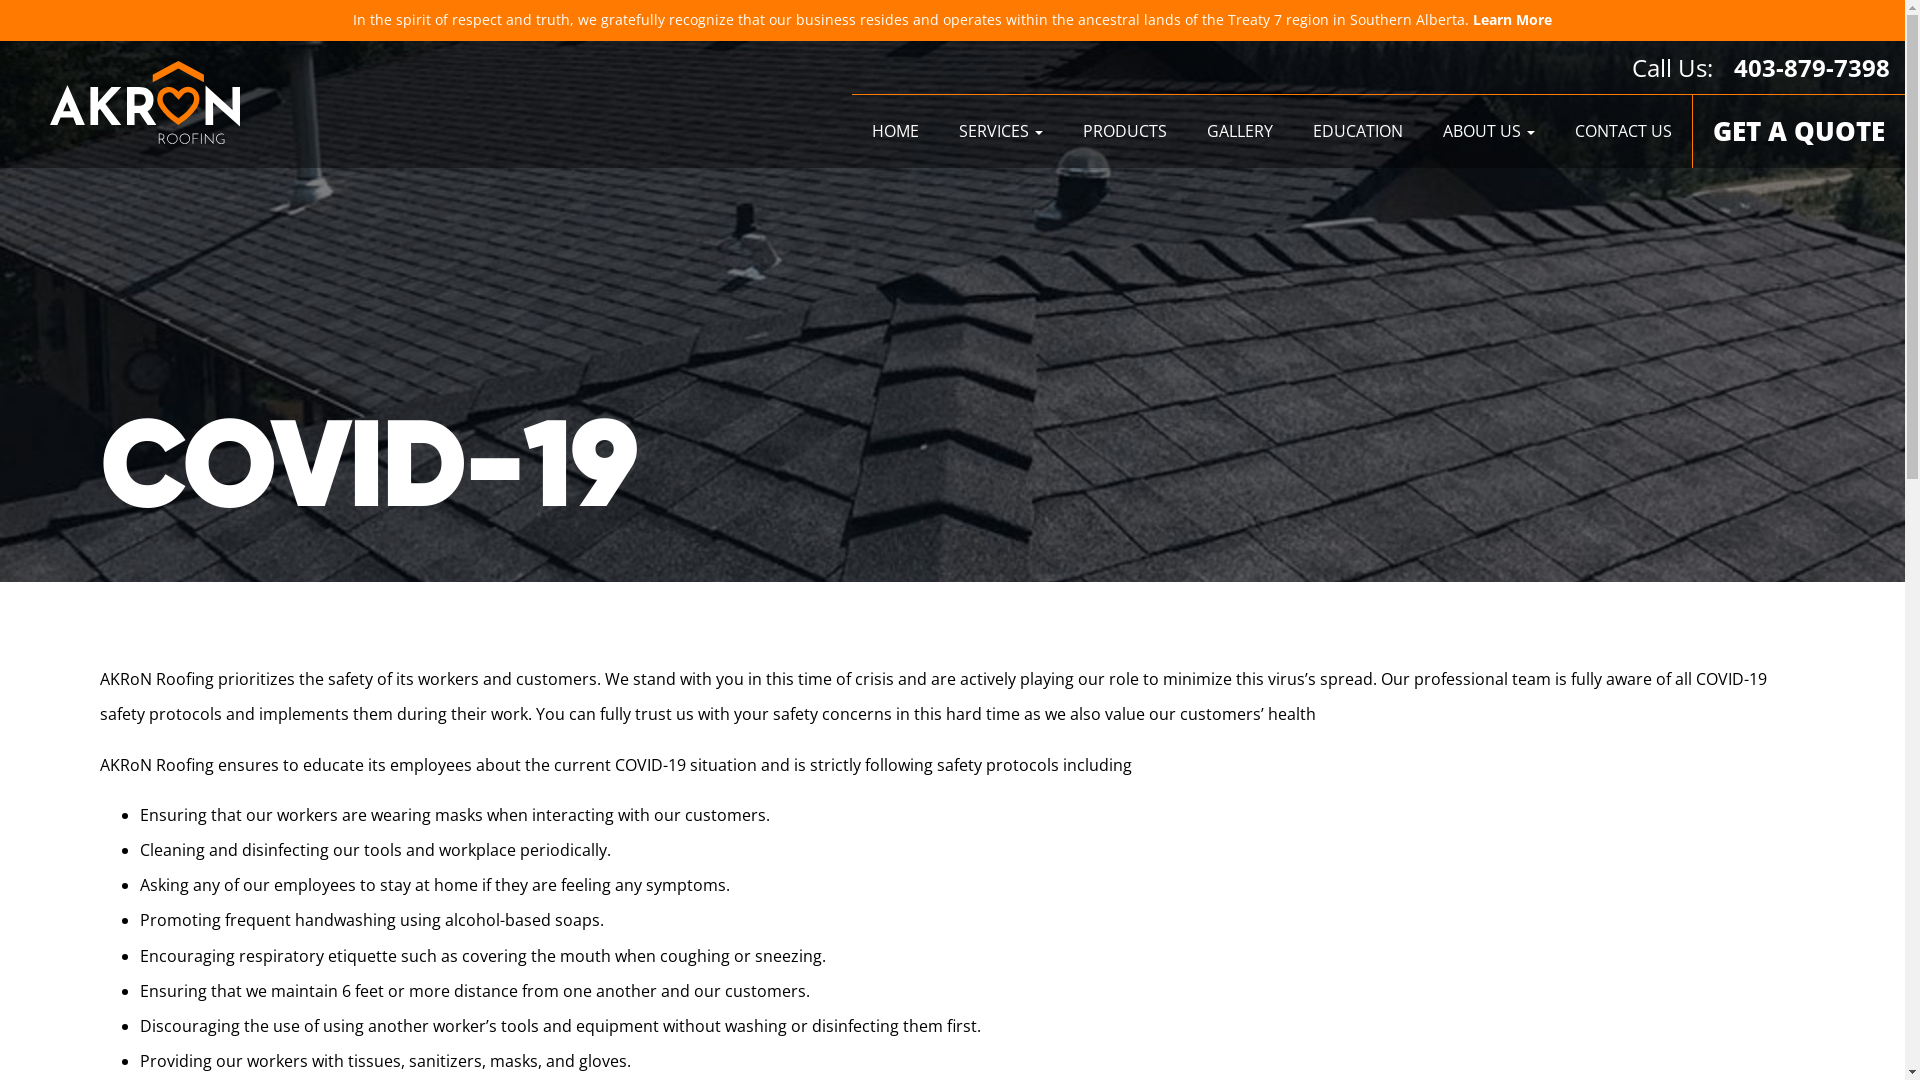 The height and width of the screenshot is (1080, 1920). I want to click on Learn More, so click(1512, 20).